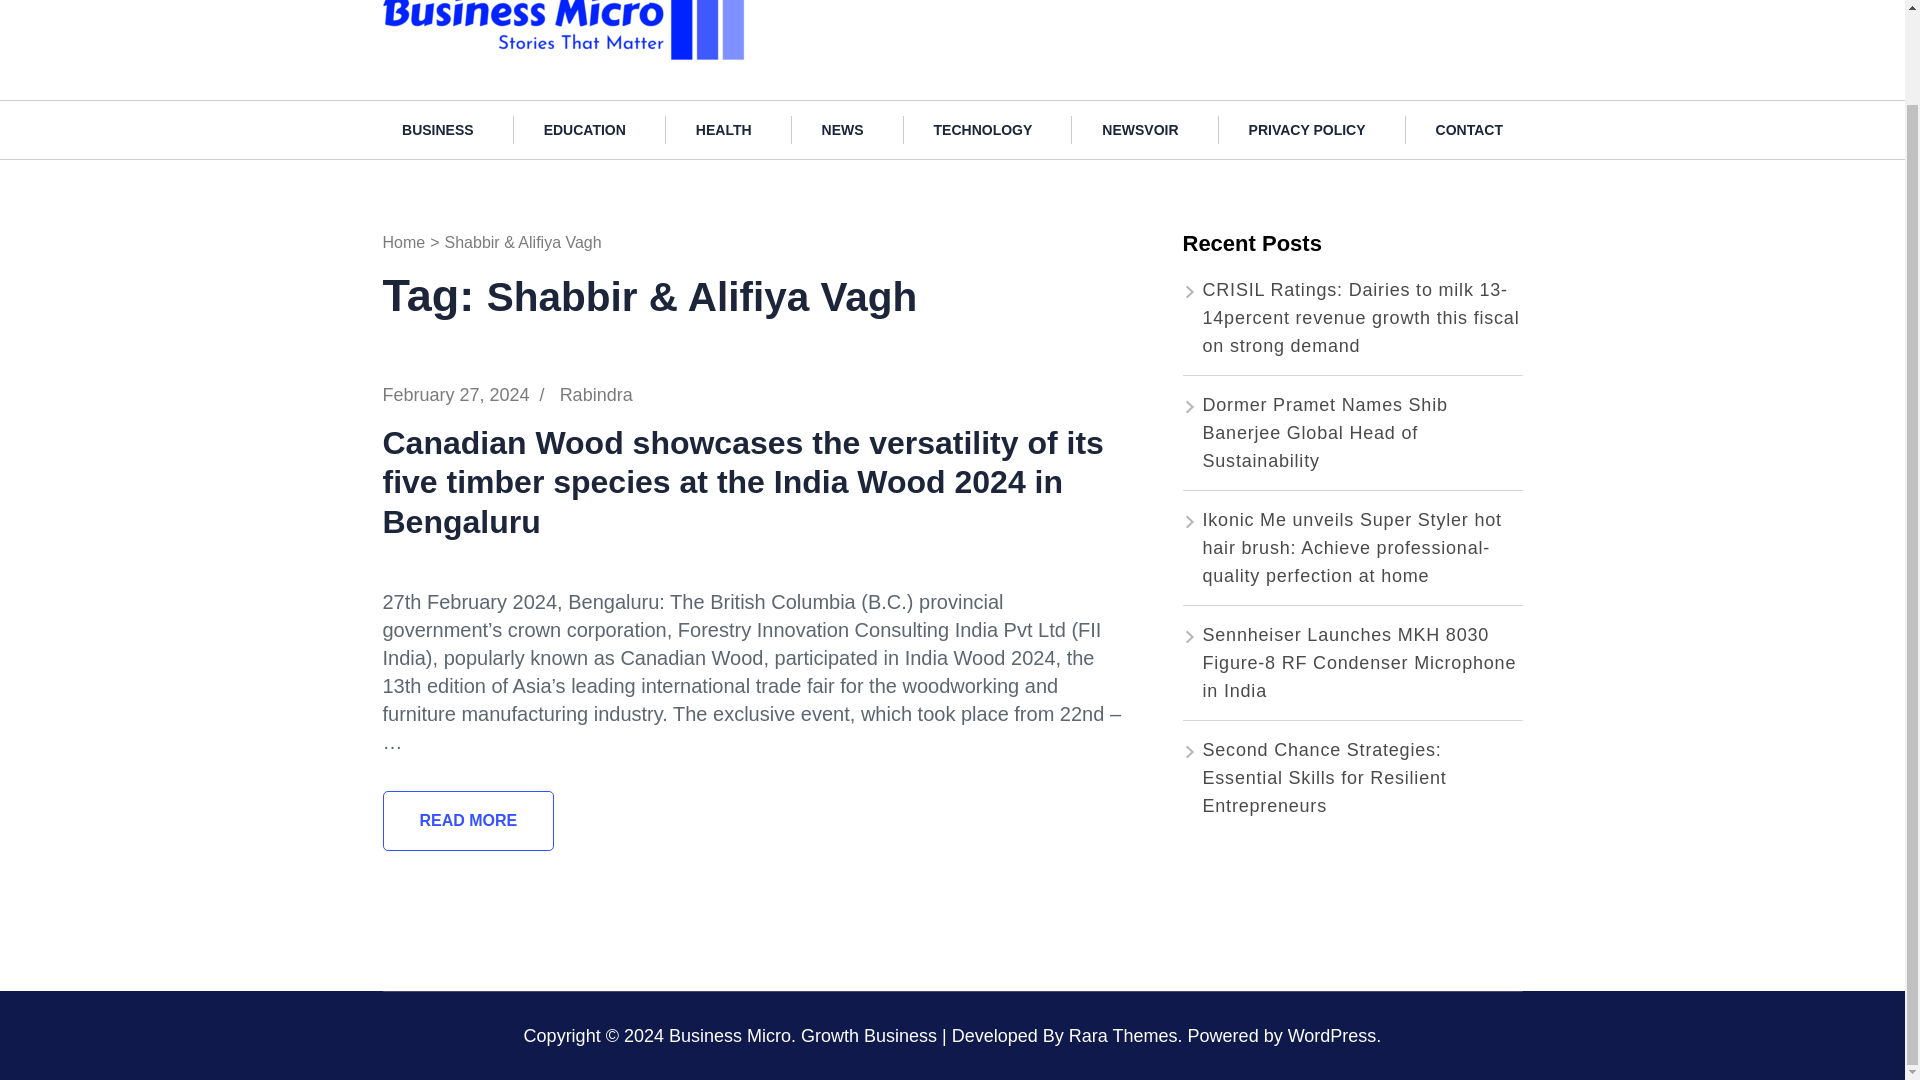 This screenshot has height=1080, width=1920. Describe the element at coordinates (843, 129) in the screenshot. I see `NEWS` at that location.